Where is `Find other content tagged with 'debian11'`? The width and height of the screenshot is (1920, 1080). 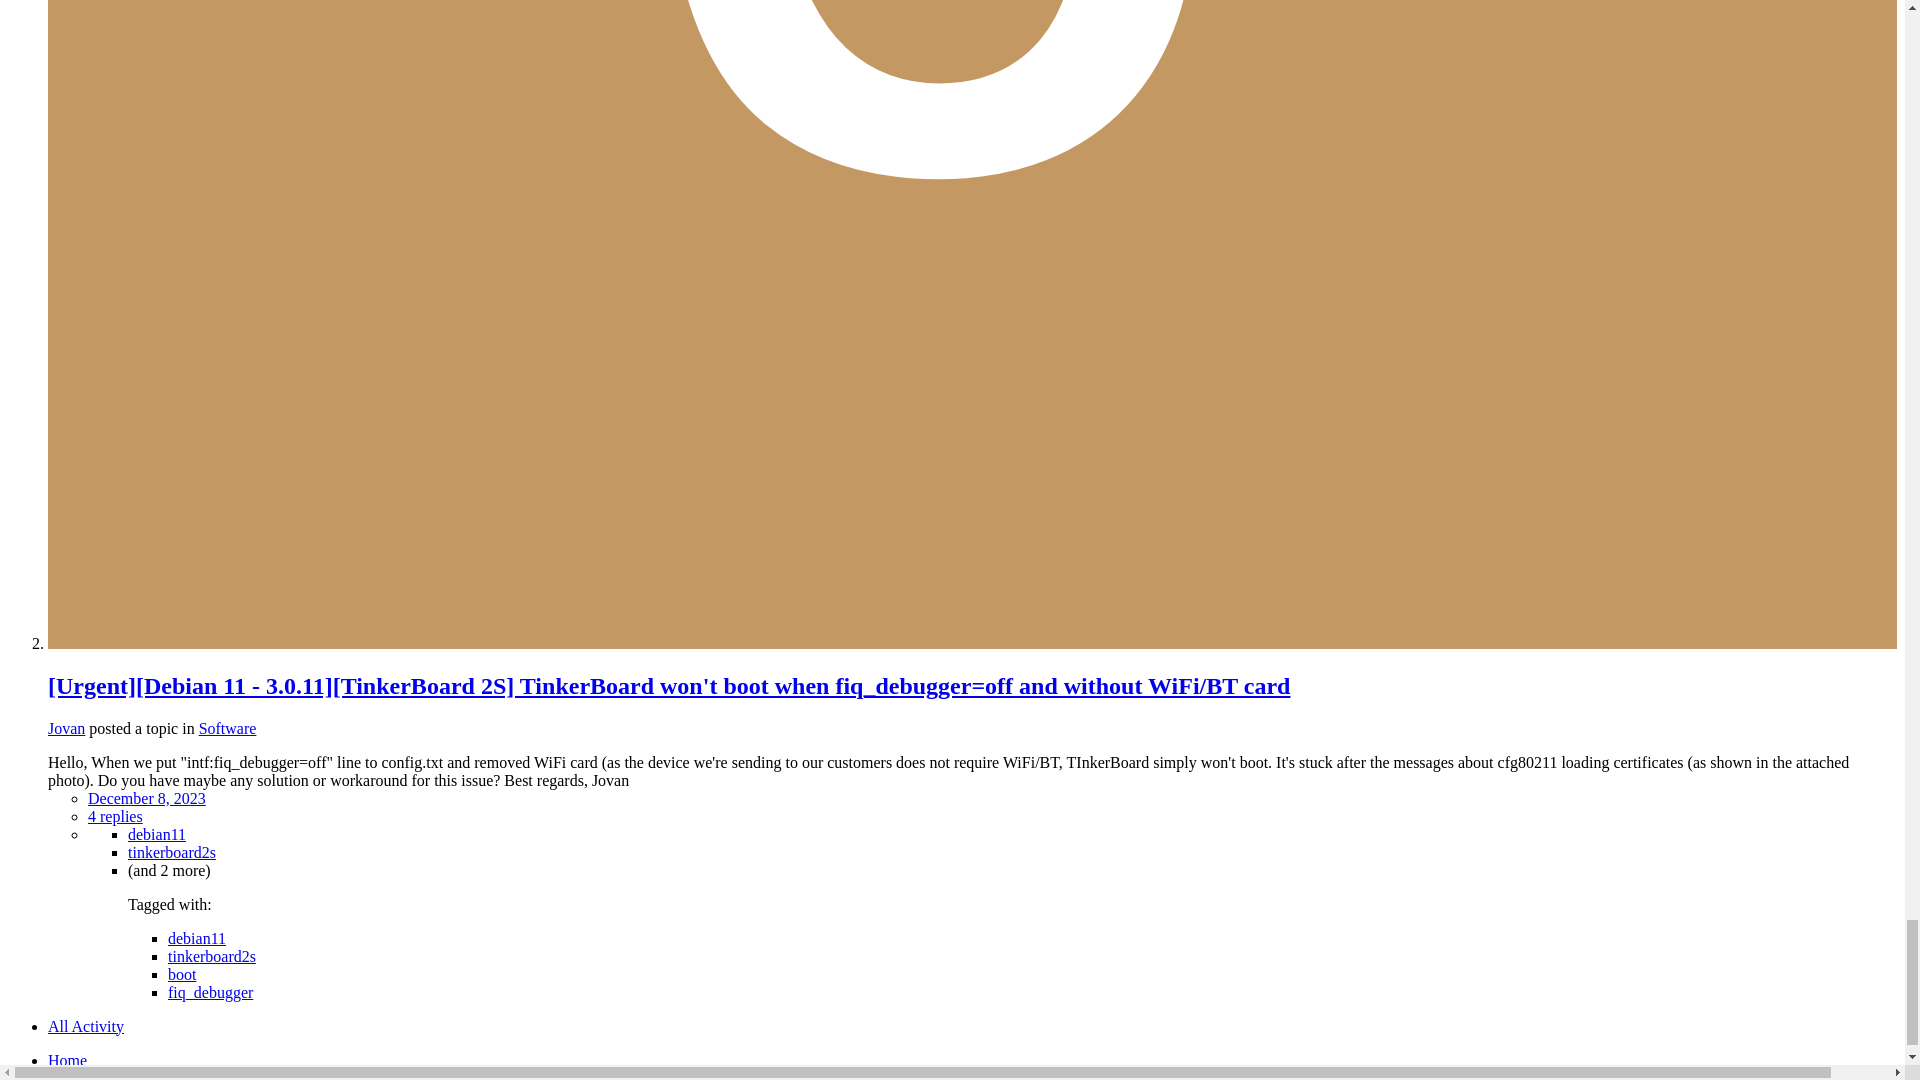
Find other content tagged with 'debian11' is located at coordinates (157, 834).